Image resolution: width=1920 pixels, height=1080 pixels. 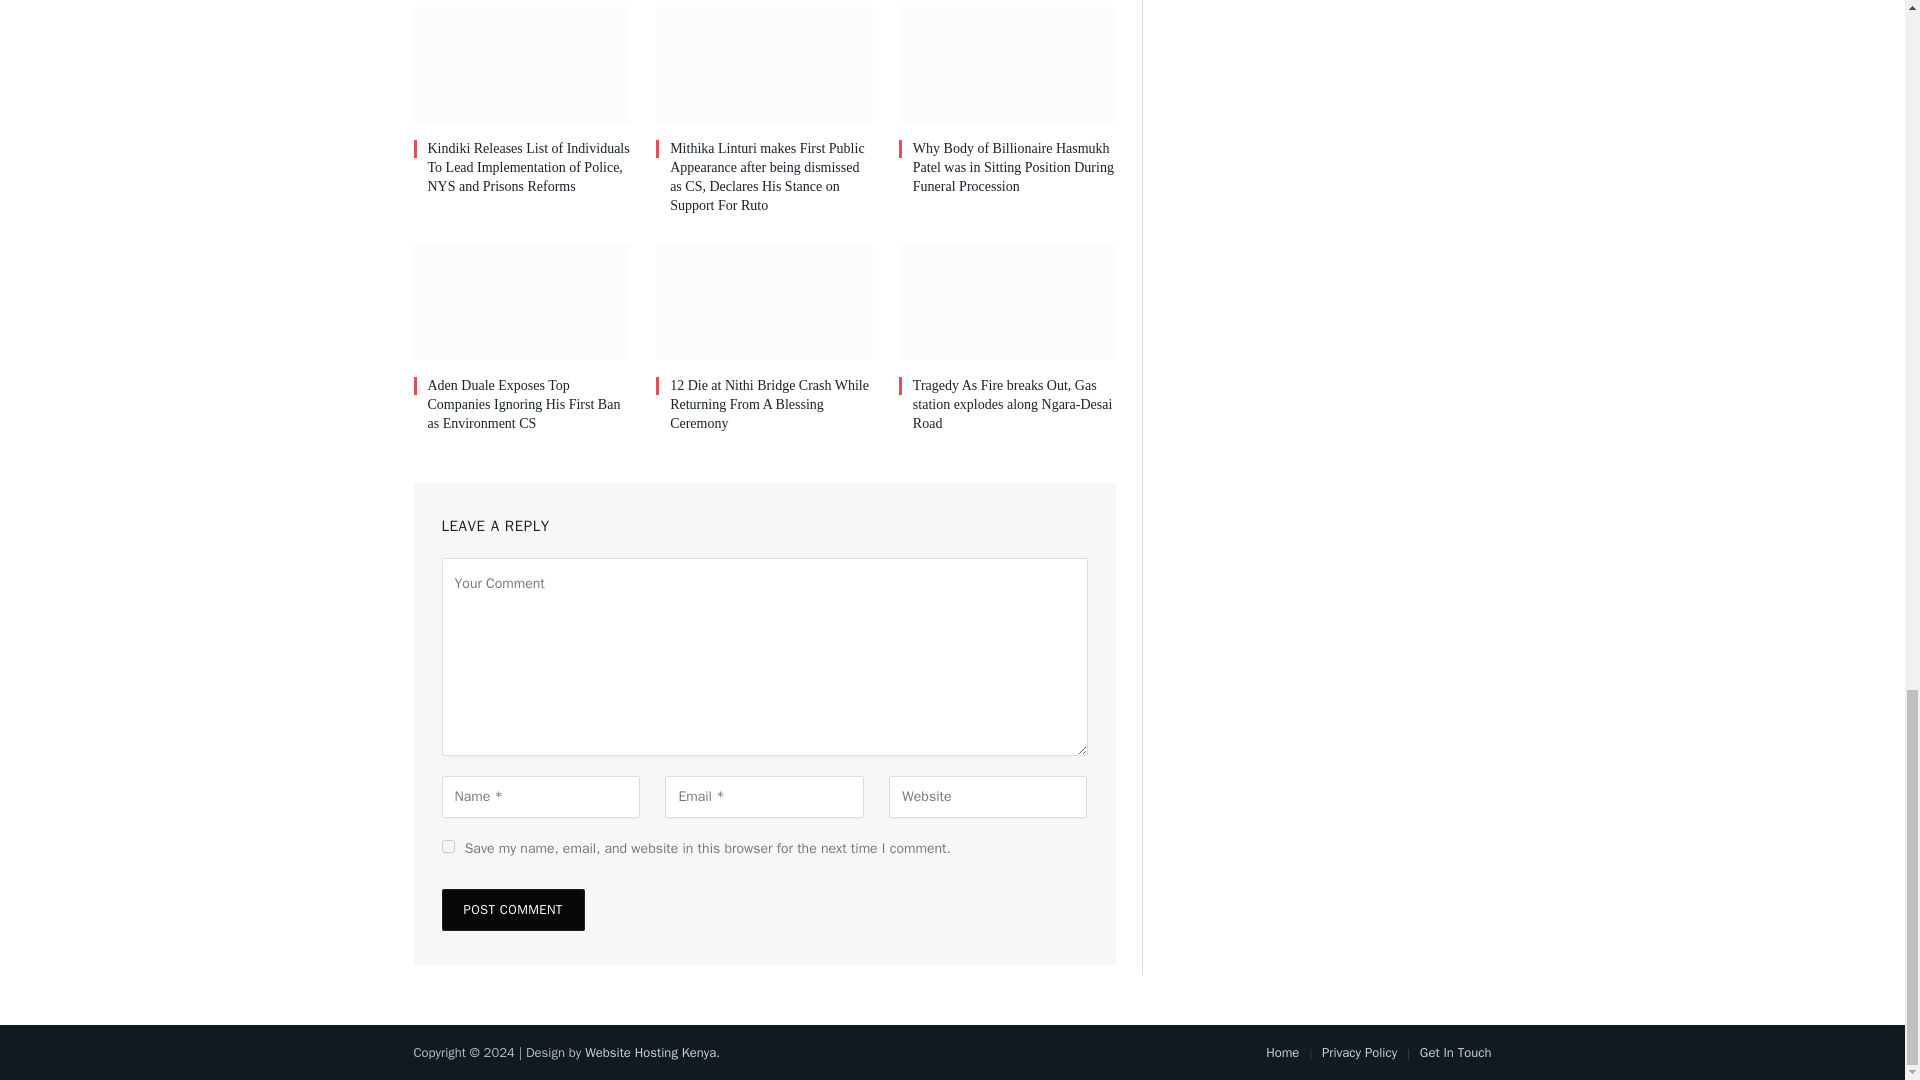 I want to click on Post Comment, so click(x=513, y=909).